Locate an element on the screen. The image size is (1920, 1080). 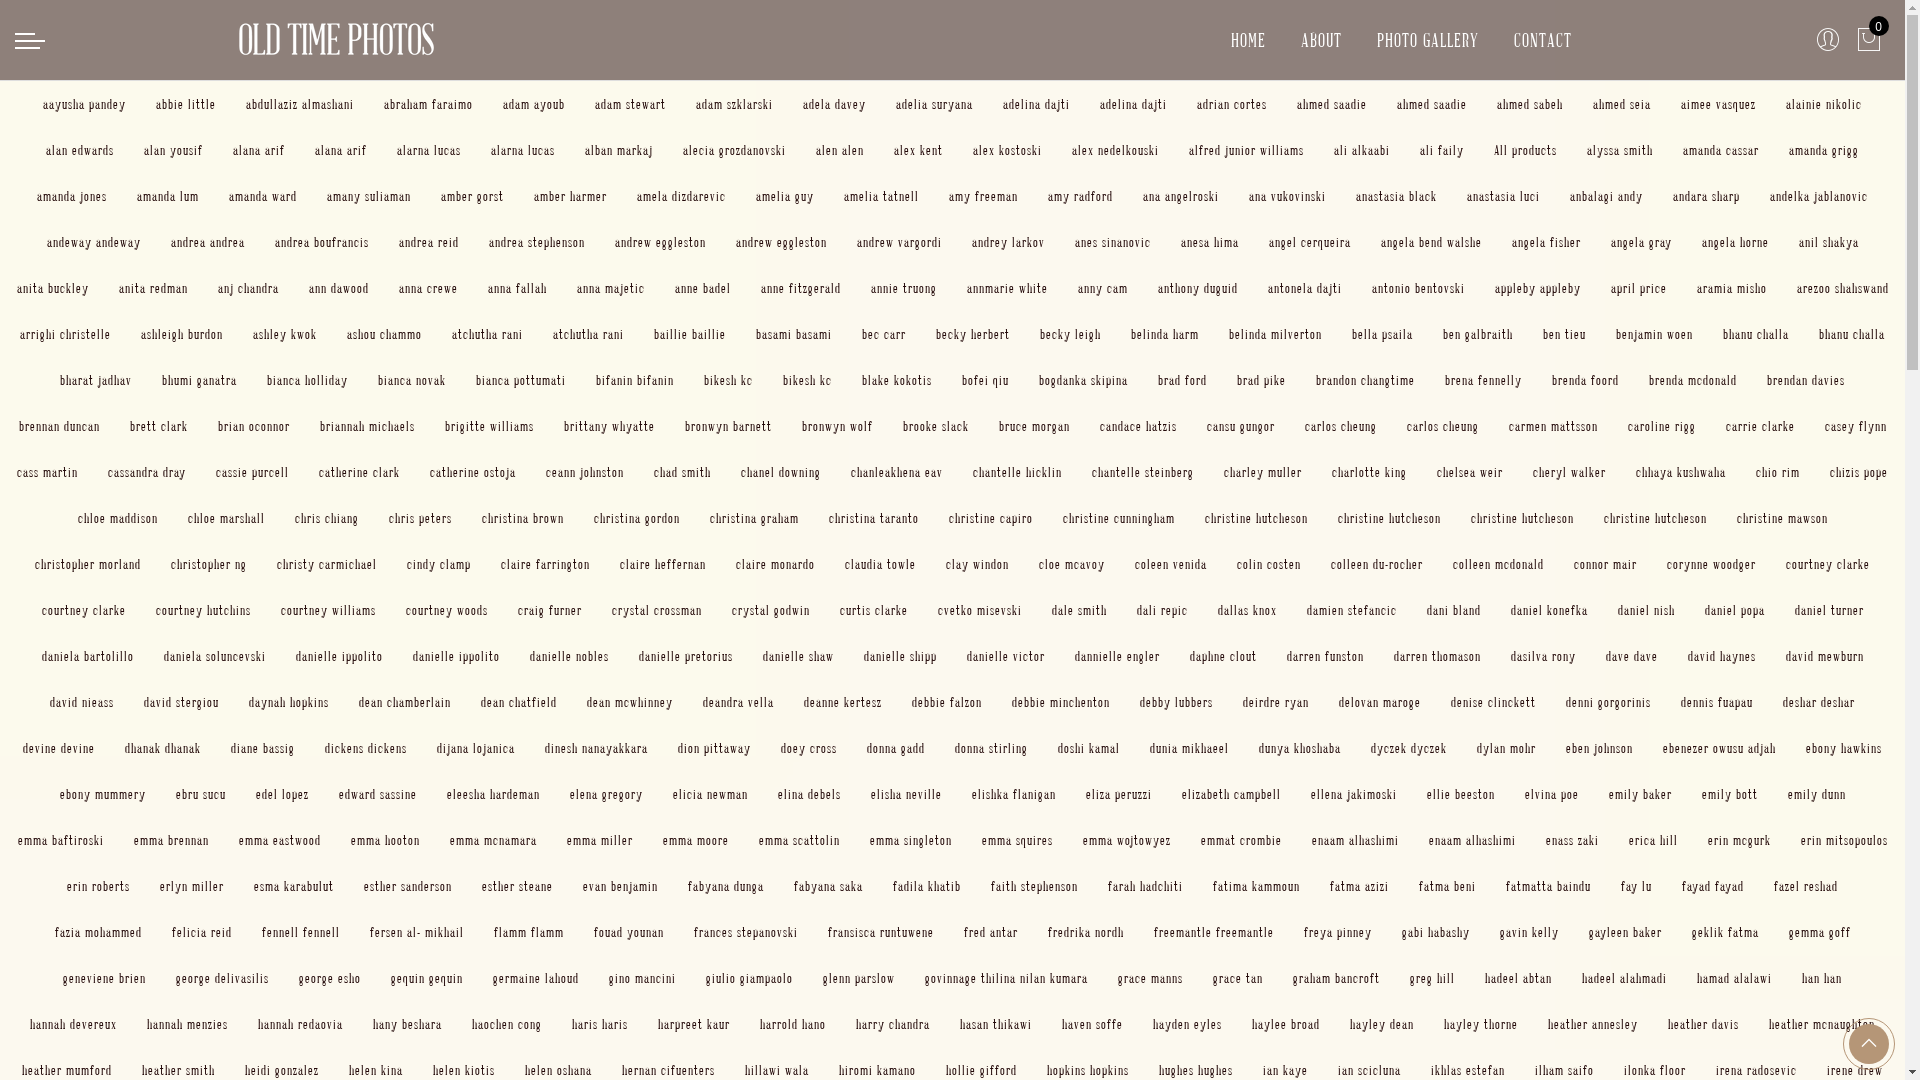
annmarie white is located at coordinates (1006, 288).